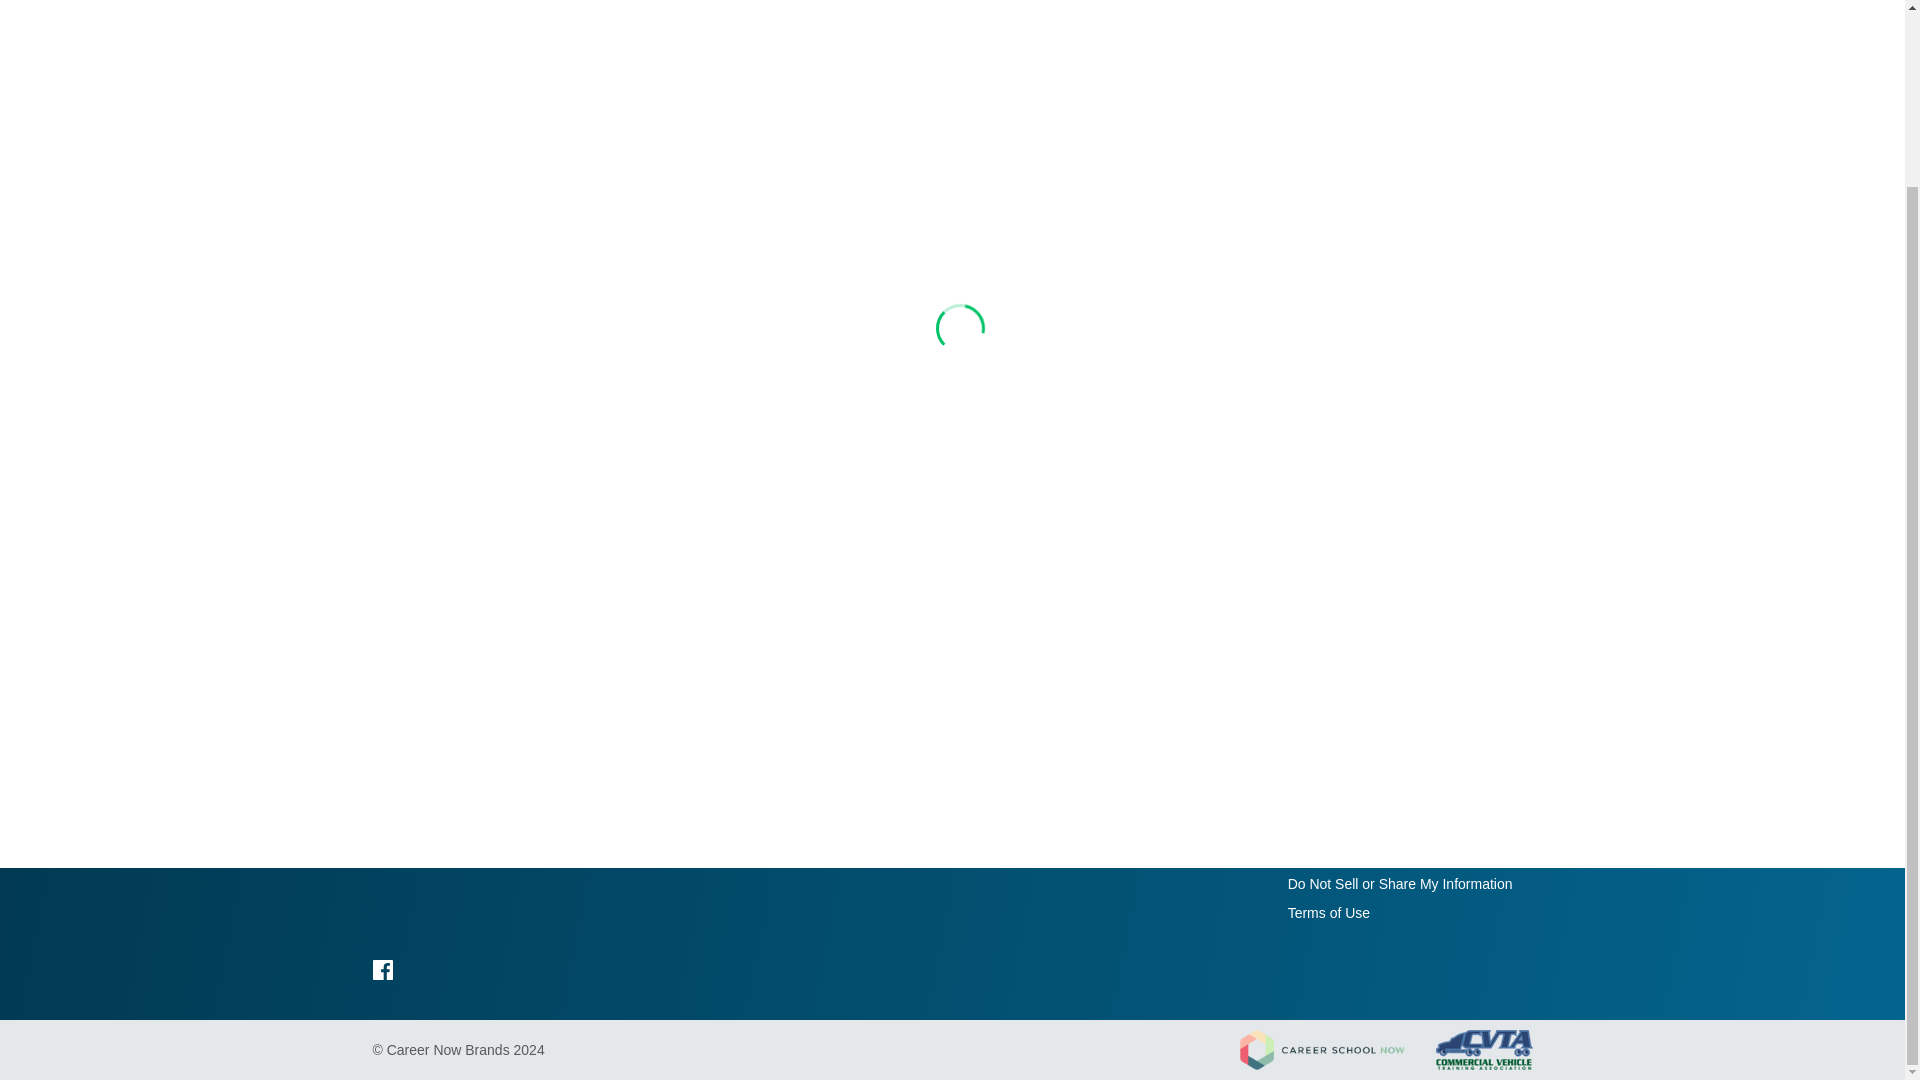 The width and height of the screenshot is (1920, 1080). Describe the element at coordinates (1329, 913) in the screenshot. I see `Terms of Use` at that location.